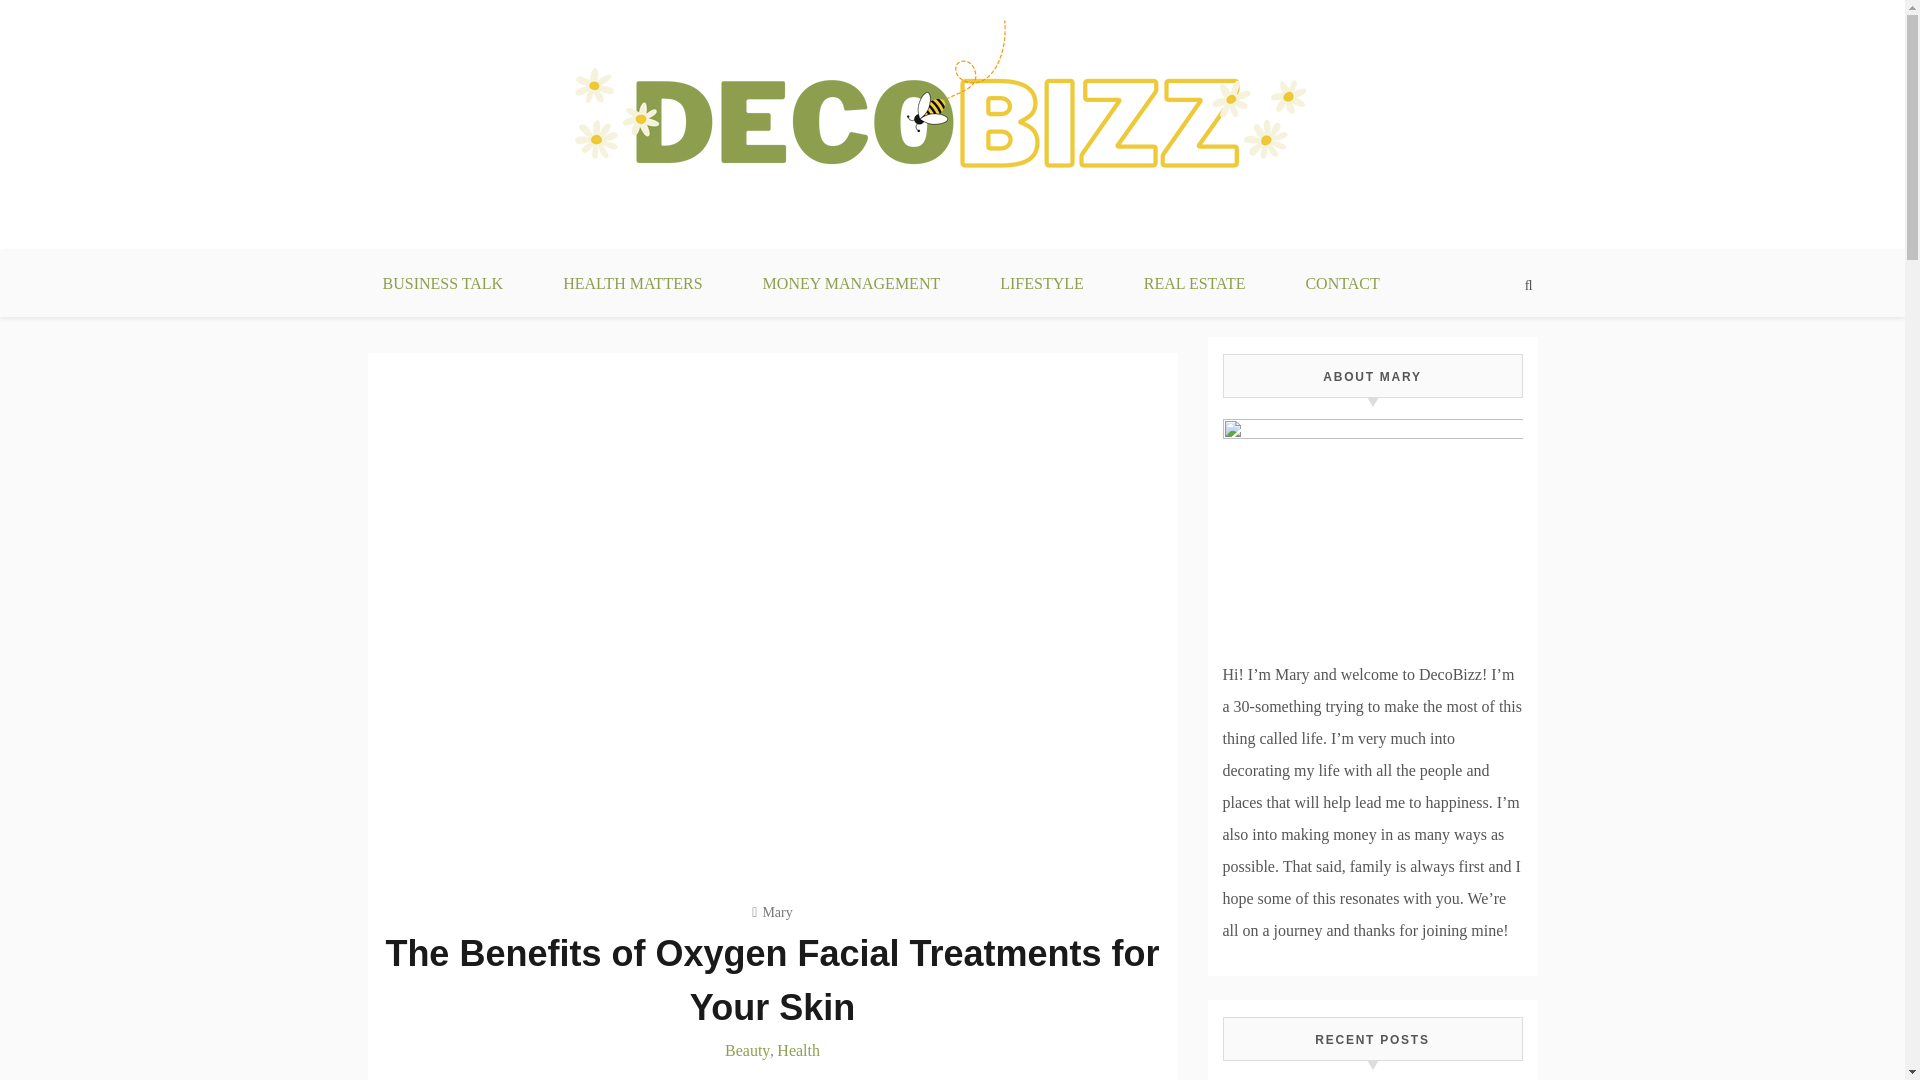 The width and height of the screenshot is (1920, 1080). Describe the element at coordinates (1194, 284) in the screenshot. I see `REAL ESTATE` at that location.